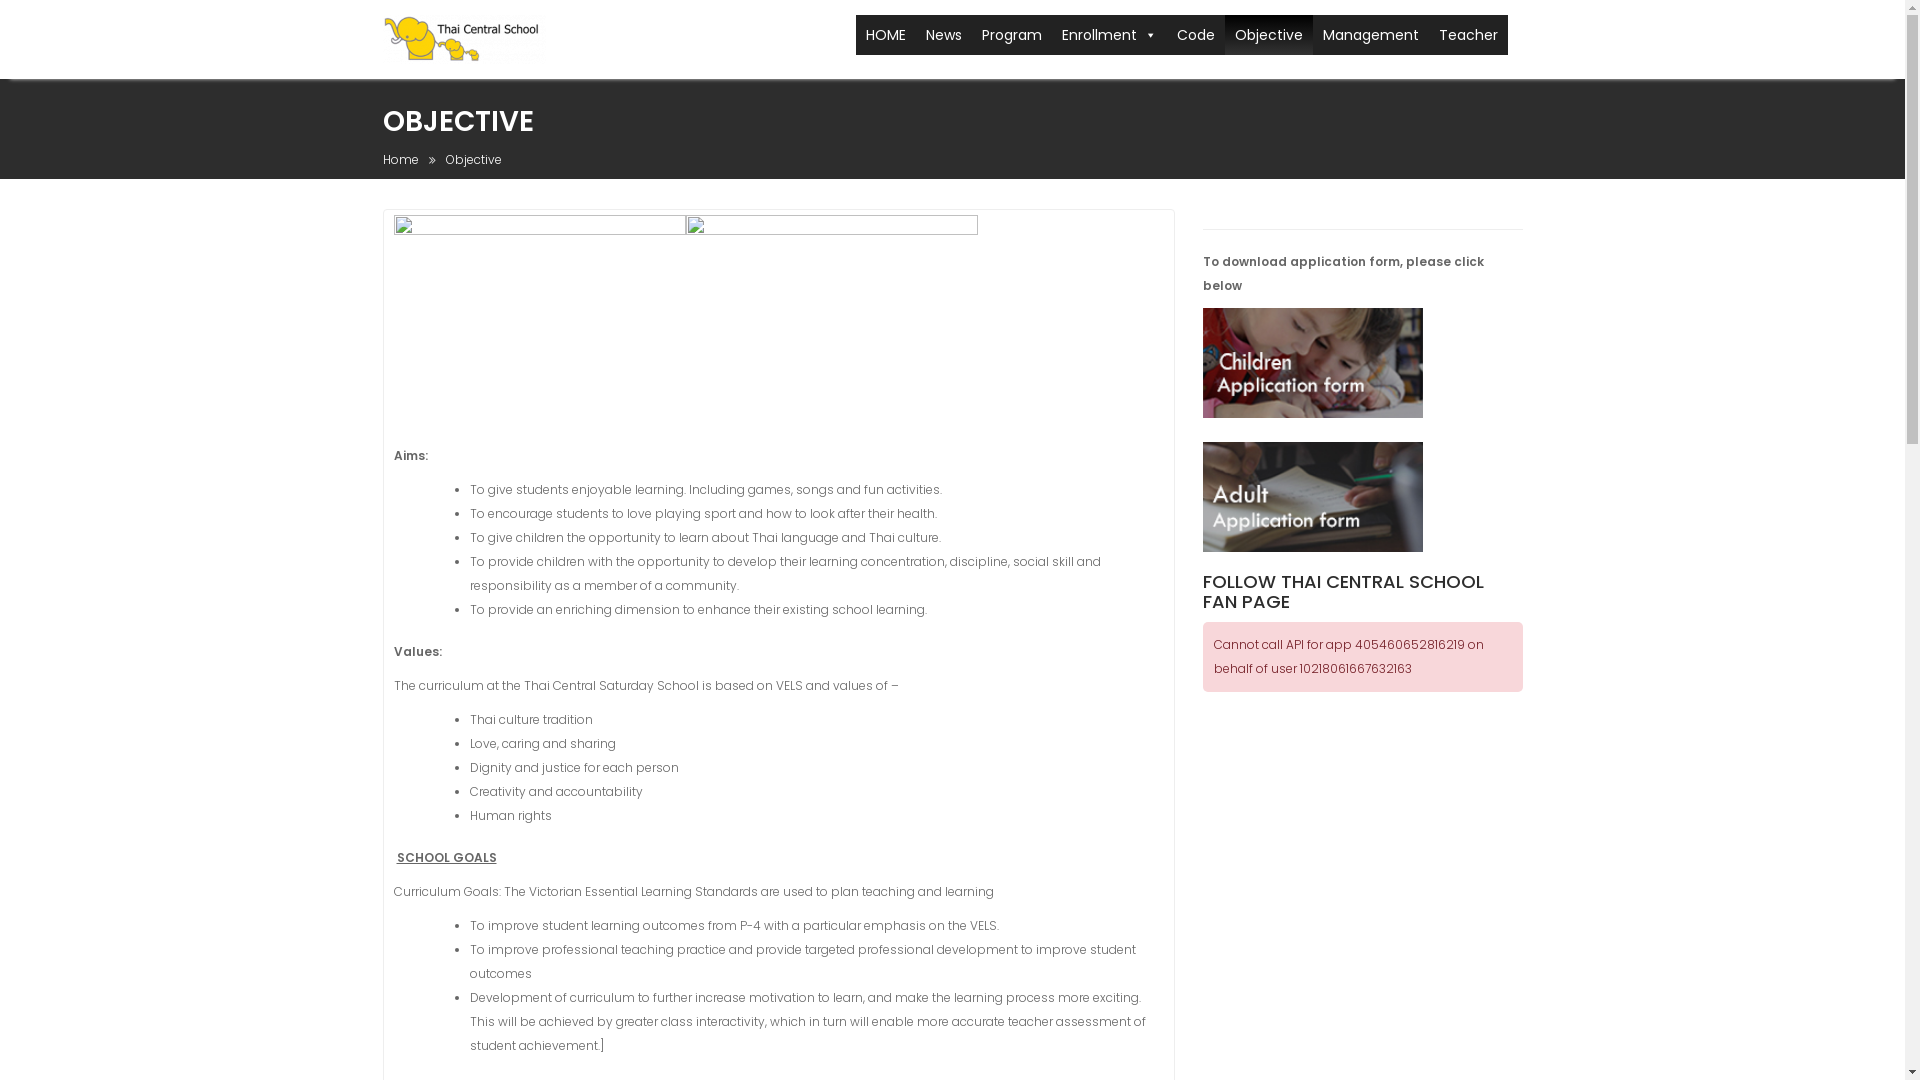 This screenshot has height=1080, width=1920. Describe the element at coordinates (944, 35) in the screenshot. I see `News` at that location.